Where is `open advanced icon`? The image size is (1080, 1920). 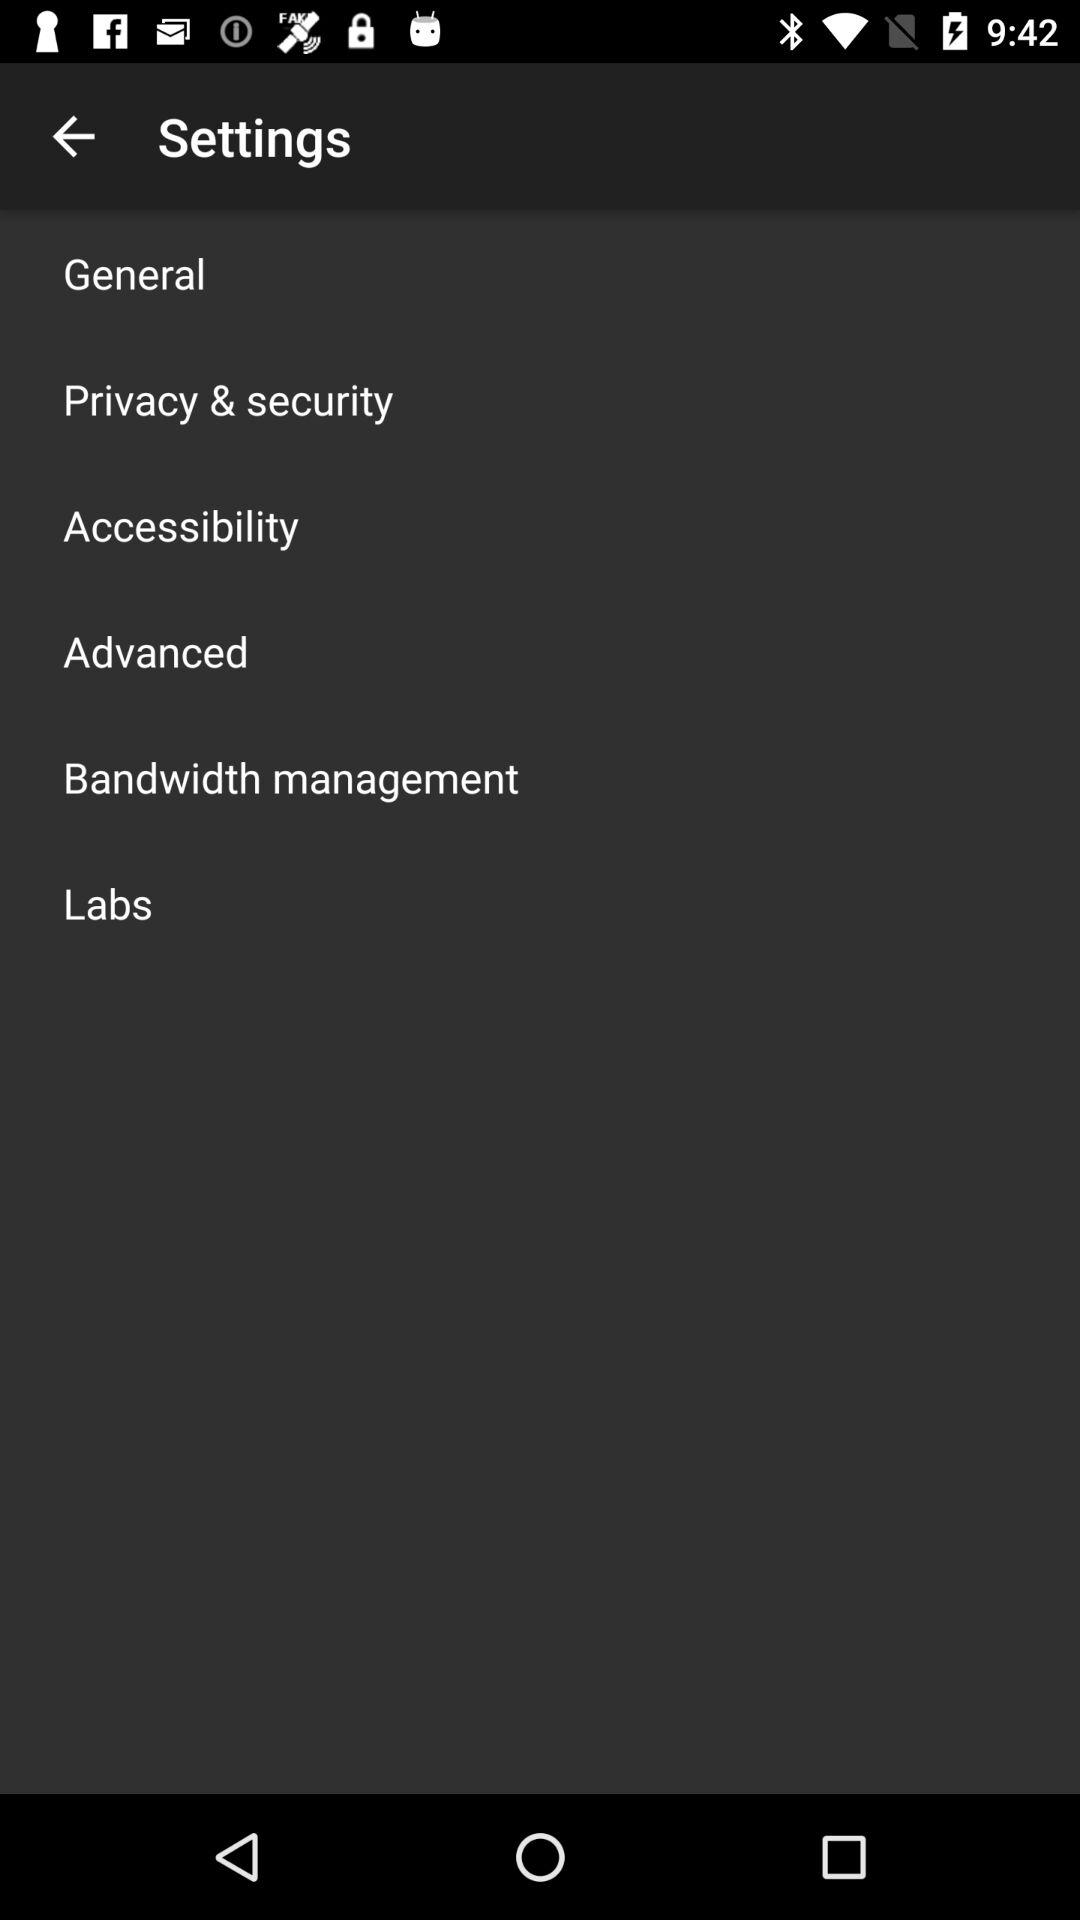
open advanced icon is located at coordinates (156, 650).